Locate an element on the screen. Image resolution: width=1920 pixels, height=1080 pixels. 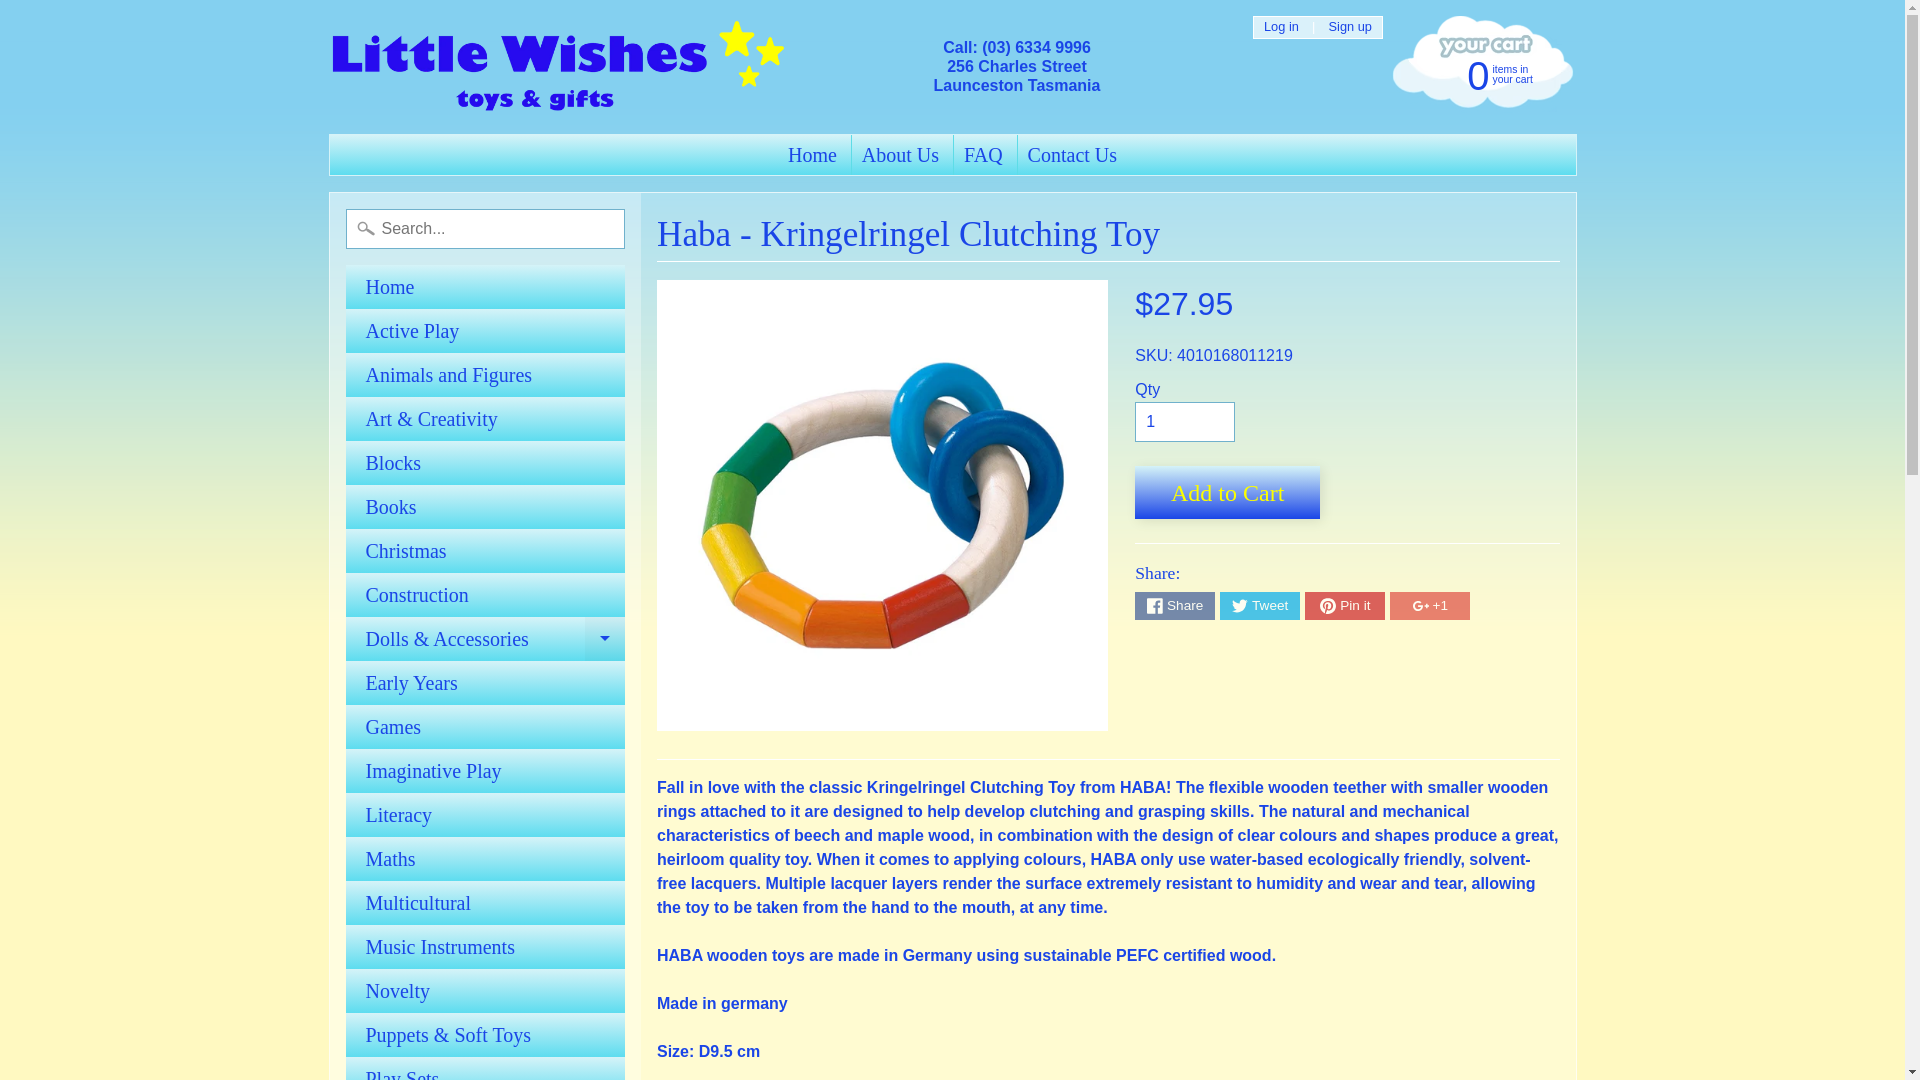
Pin on Pinterest is located at coordinates (1344, 605).